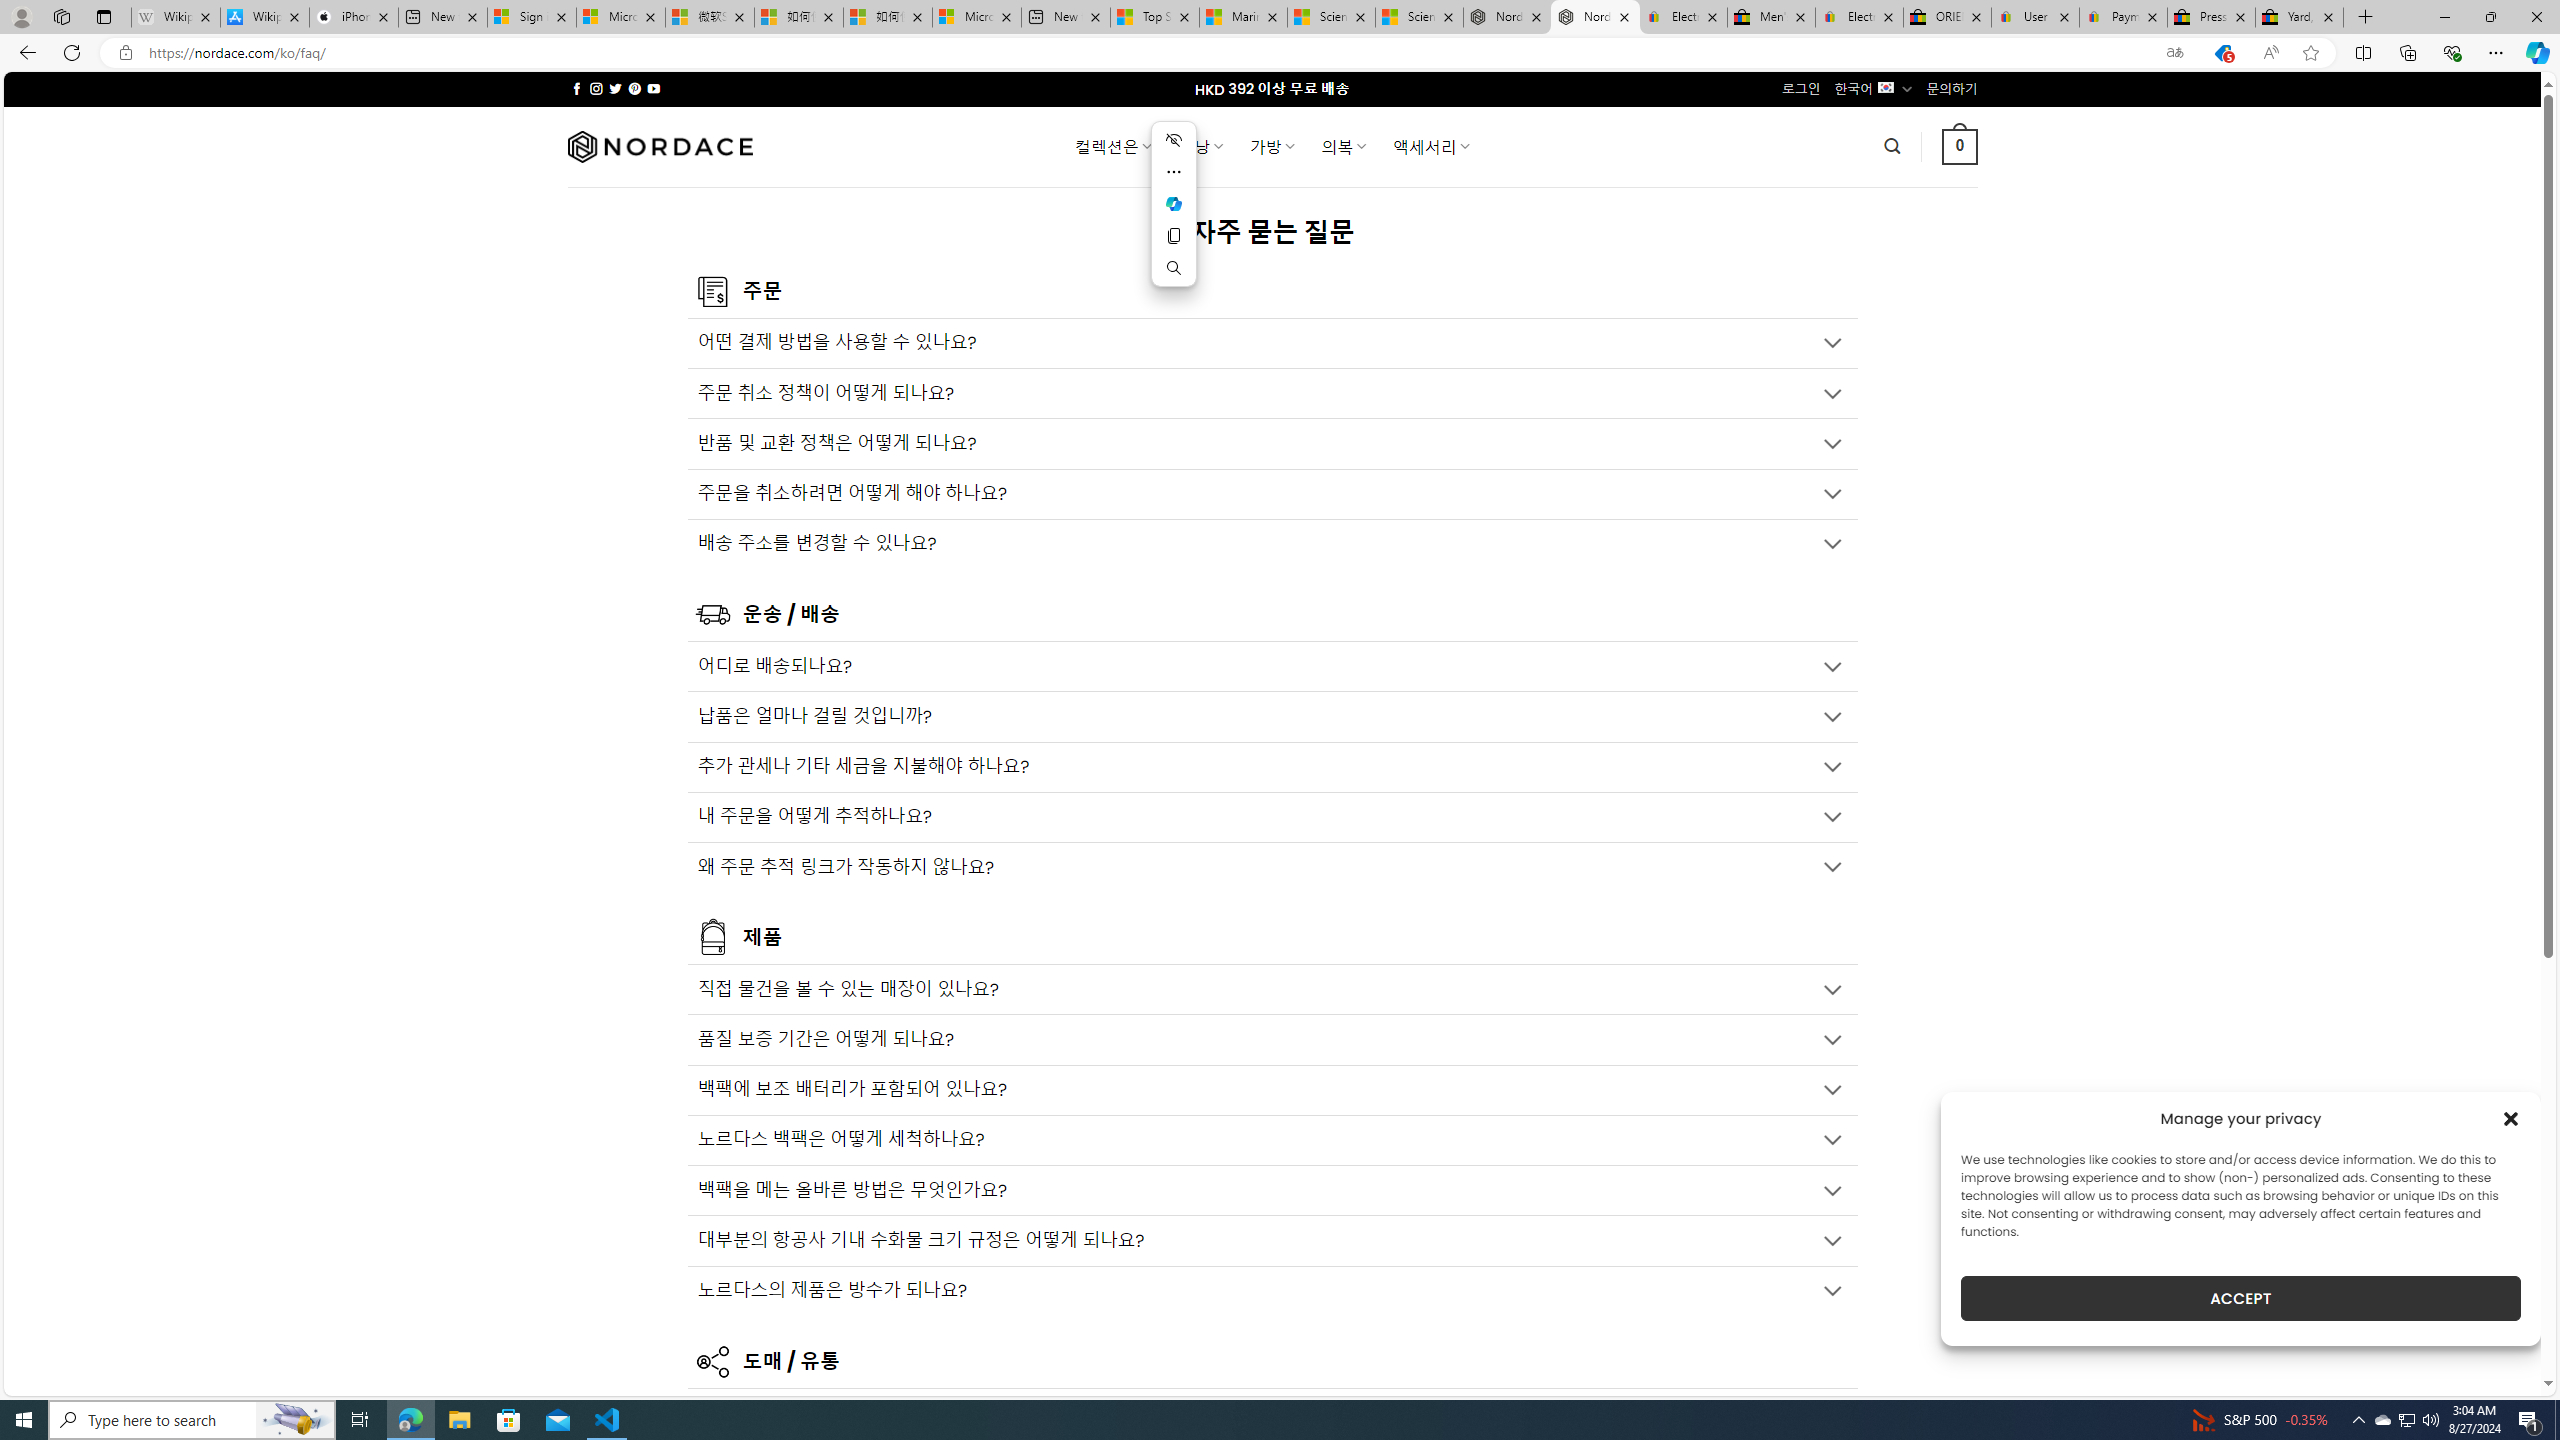 The height and width of the screenshot is (1440, 2560). I want to click on Follow on Twitter, so click(616, 88).